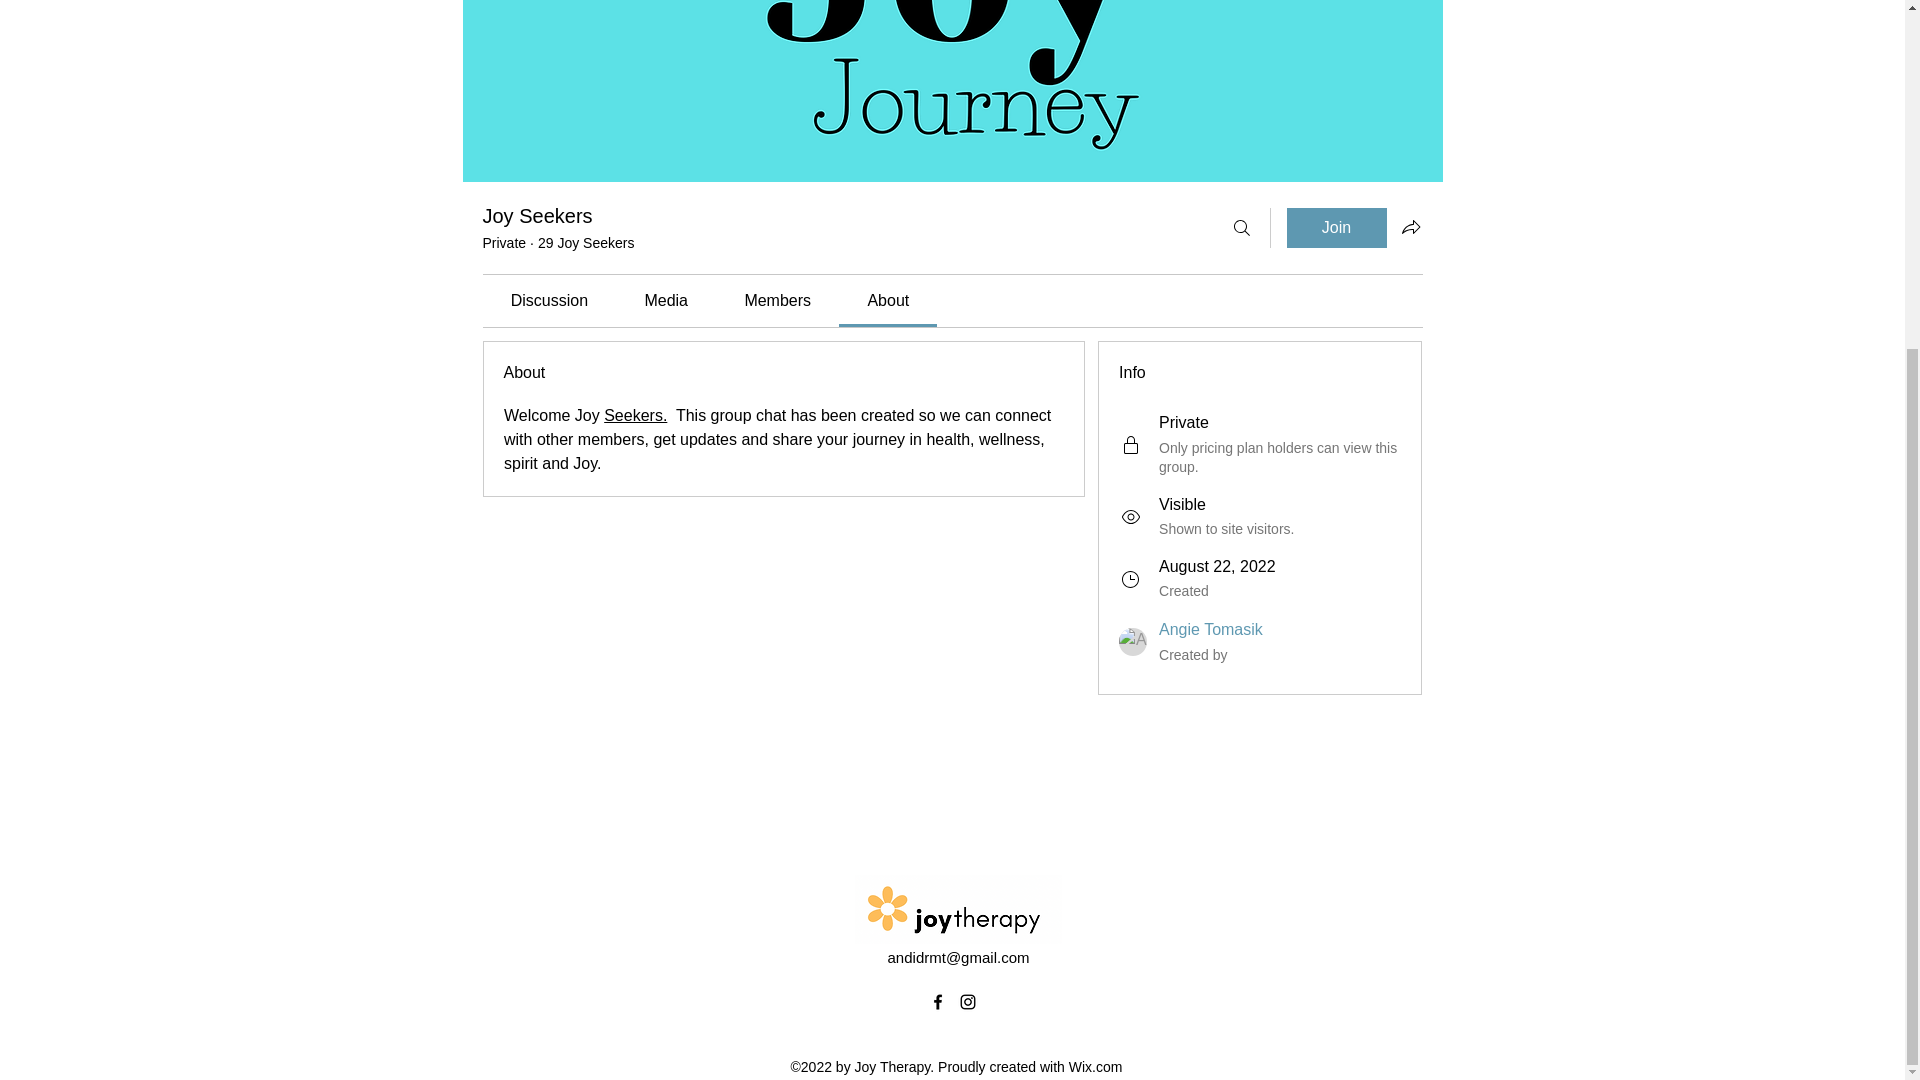 This screenshot has width=1920, height=1080. What do you see at coordinates (1336, 228) in the screenshot?
I see `Join` at bounding box center [1336, 228].